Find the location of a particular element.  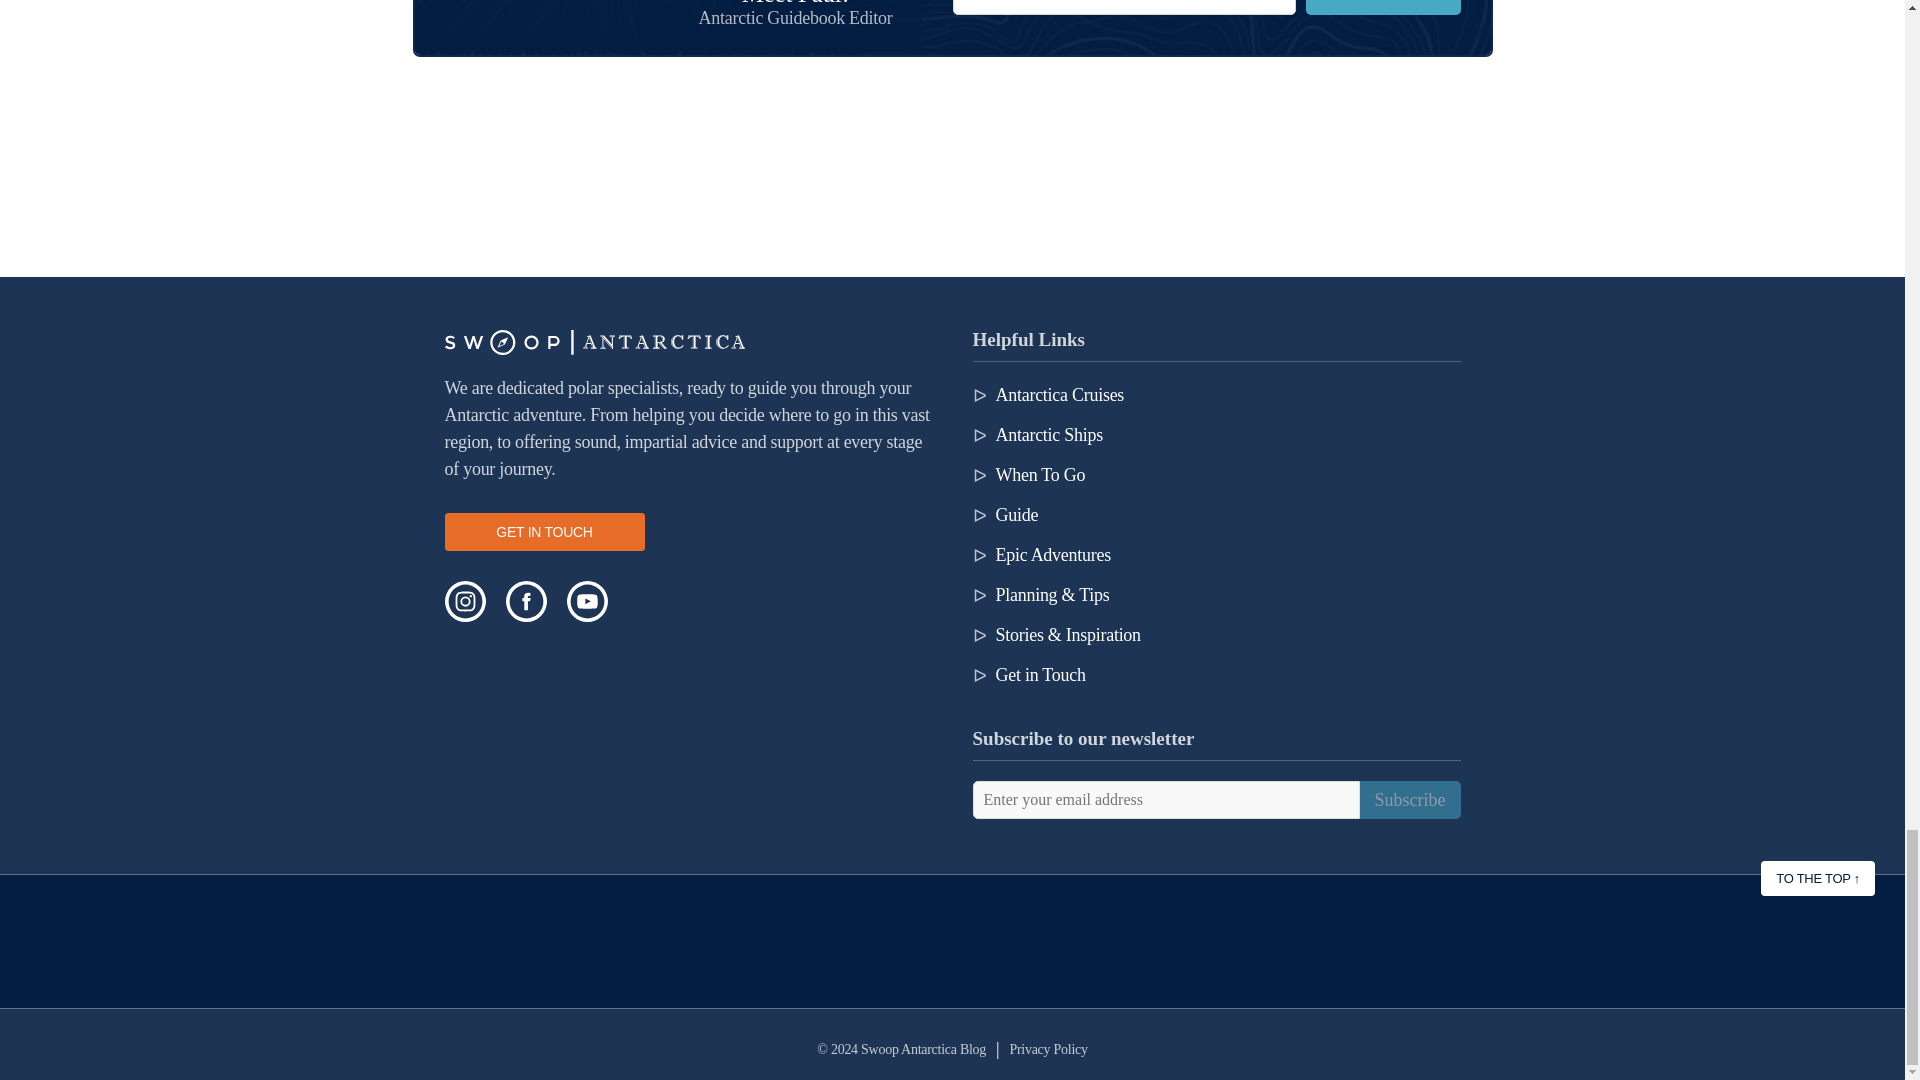

Instagram is located at coordinates (464, 602).